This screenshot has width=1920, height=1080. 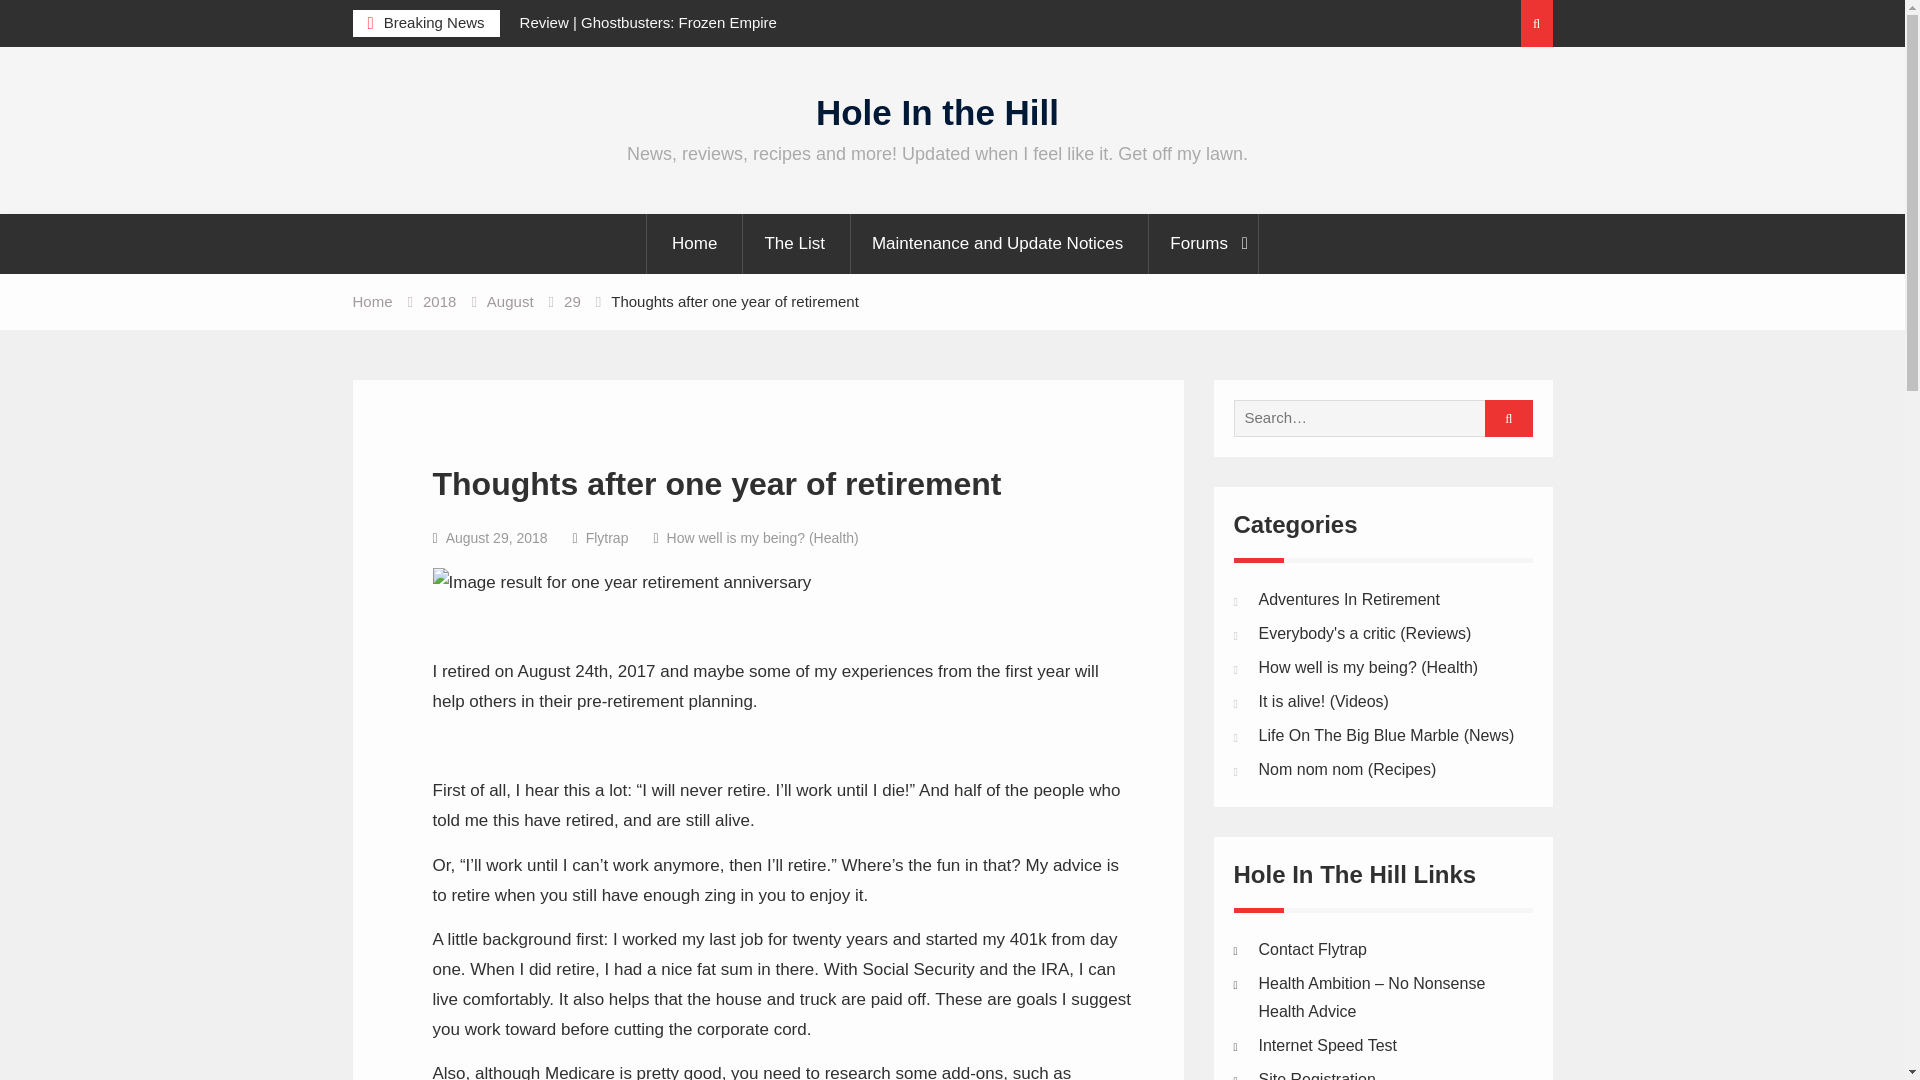 I want to click on August 29, 2018, so click(x=496, y=538).